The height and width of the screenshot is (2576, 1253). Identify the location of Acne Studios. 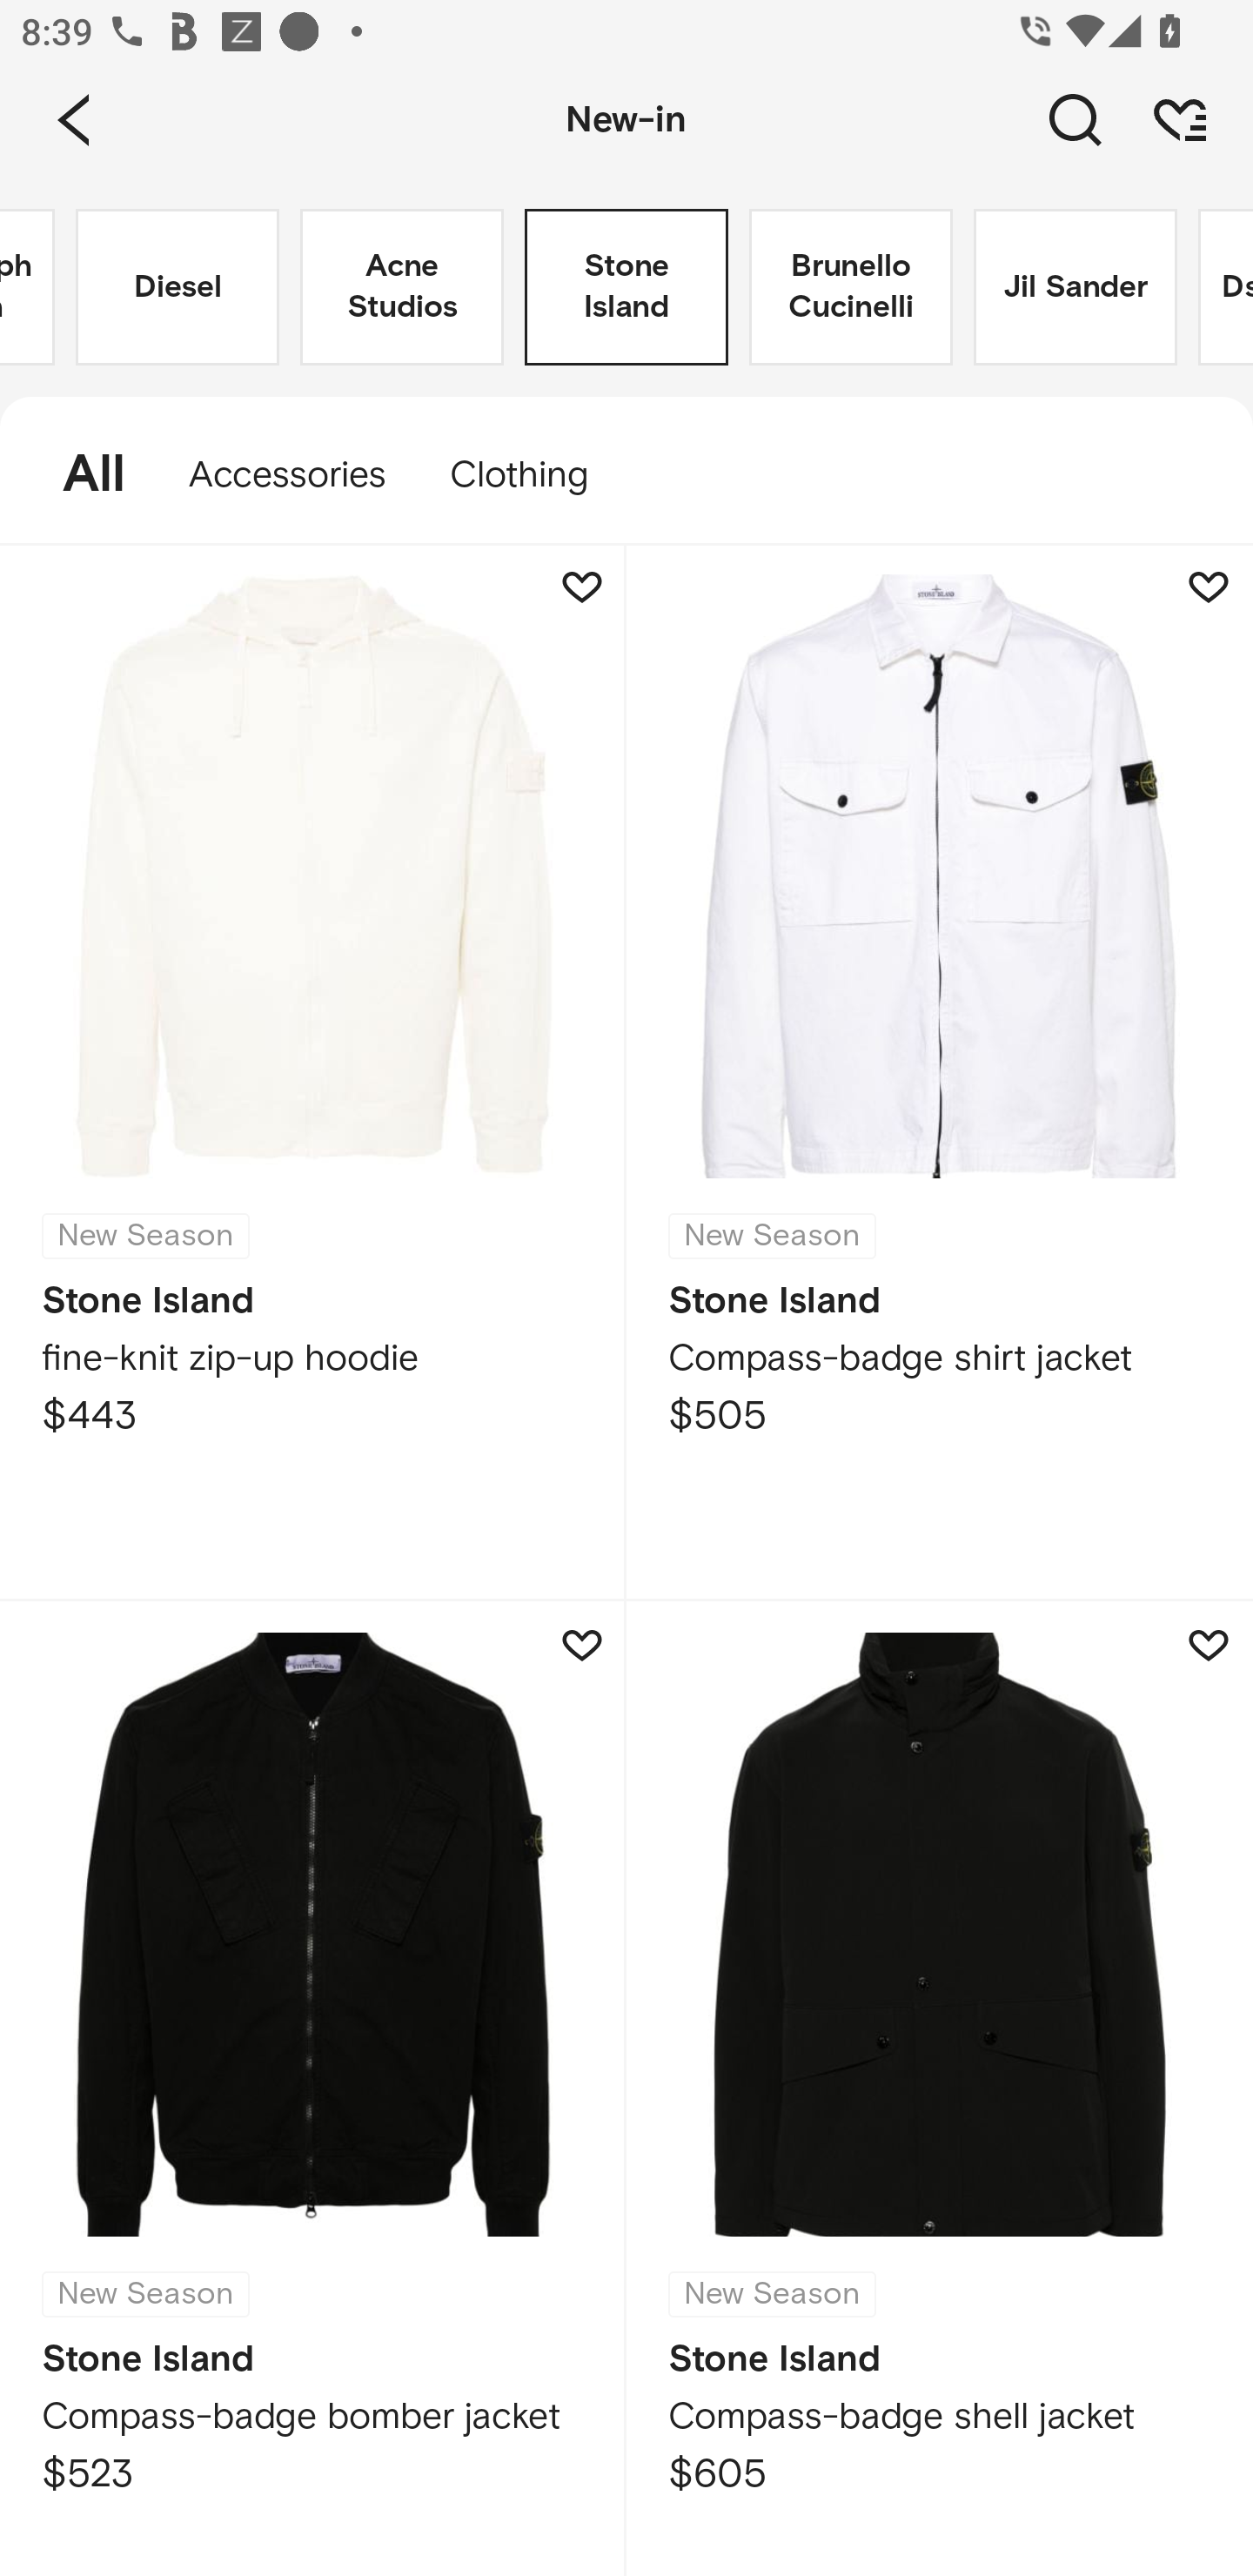
(402, 287).